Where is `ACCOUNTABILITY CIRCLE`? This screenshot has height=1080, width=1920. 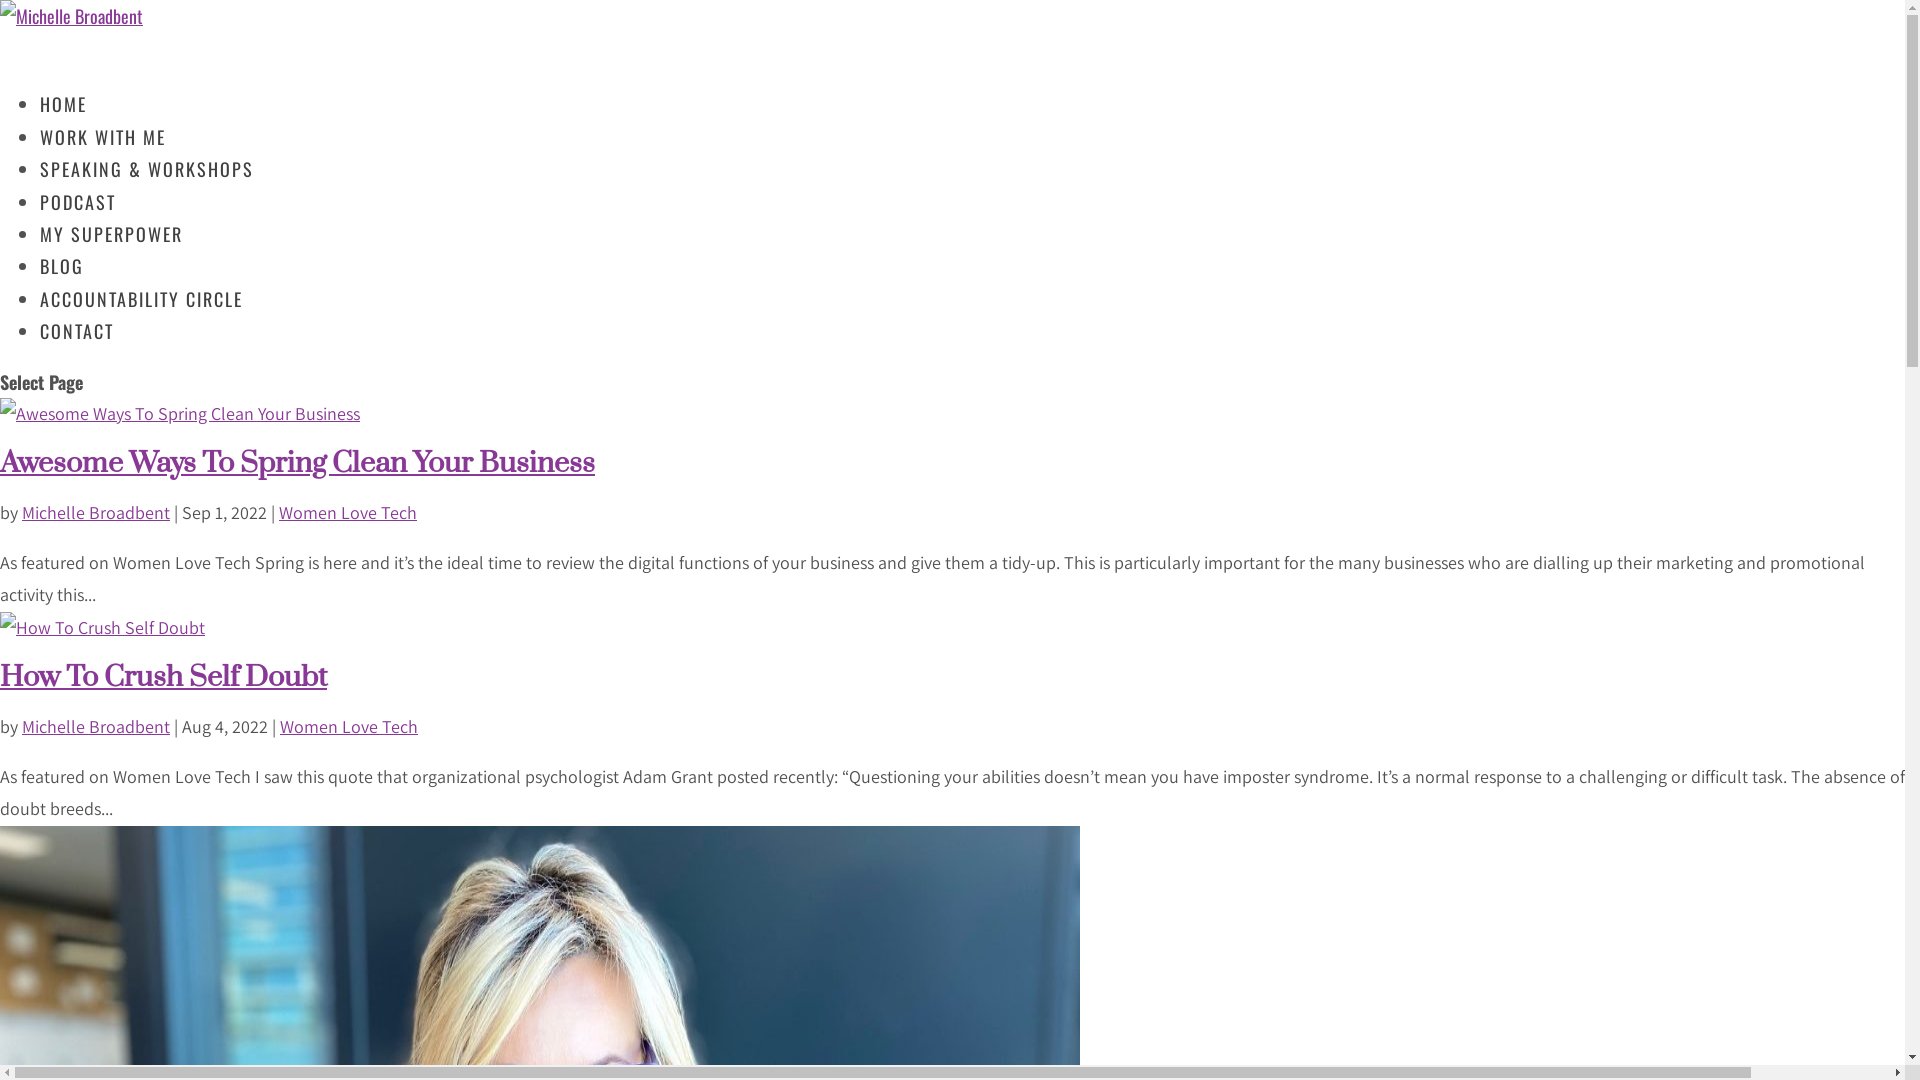
ACCOUNTABILITY CIRCLE is located at coordinates (142, 318).